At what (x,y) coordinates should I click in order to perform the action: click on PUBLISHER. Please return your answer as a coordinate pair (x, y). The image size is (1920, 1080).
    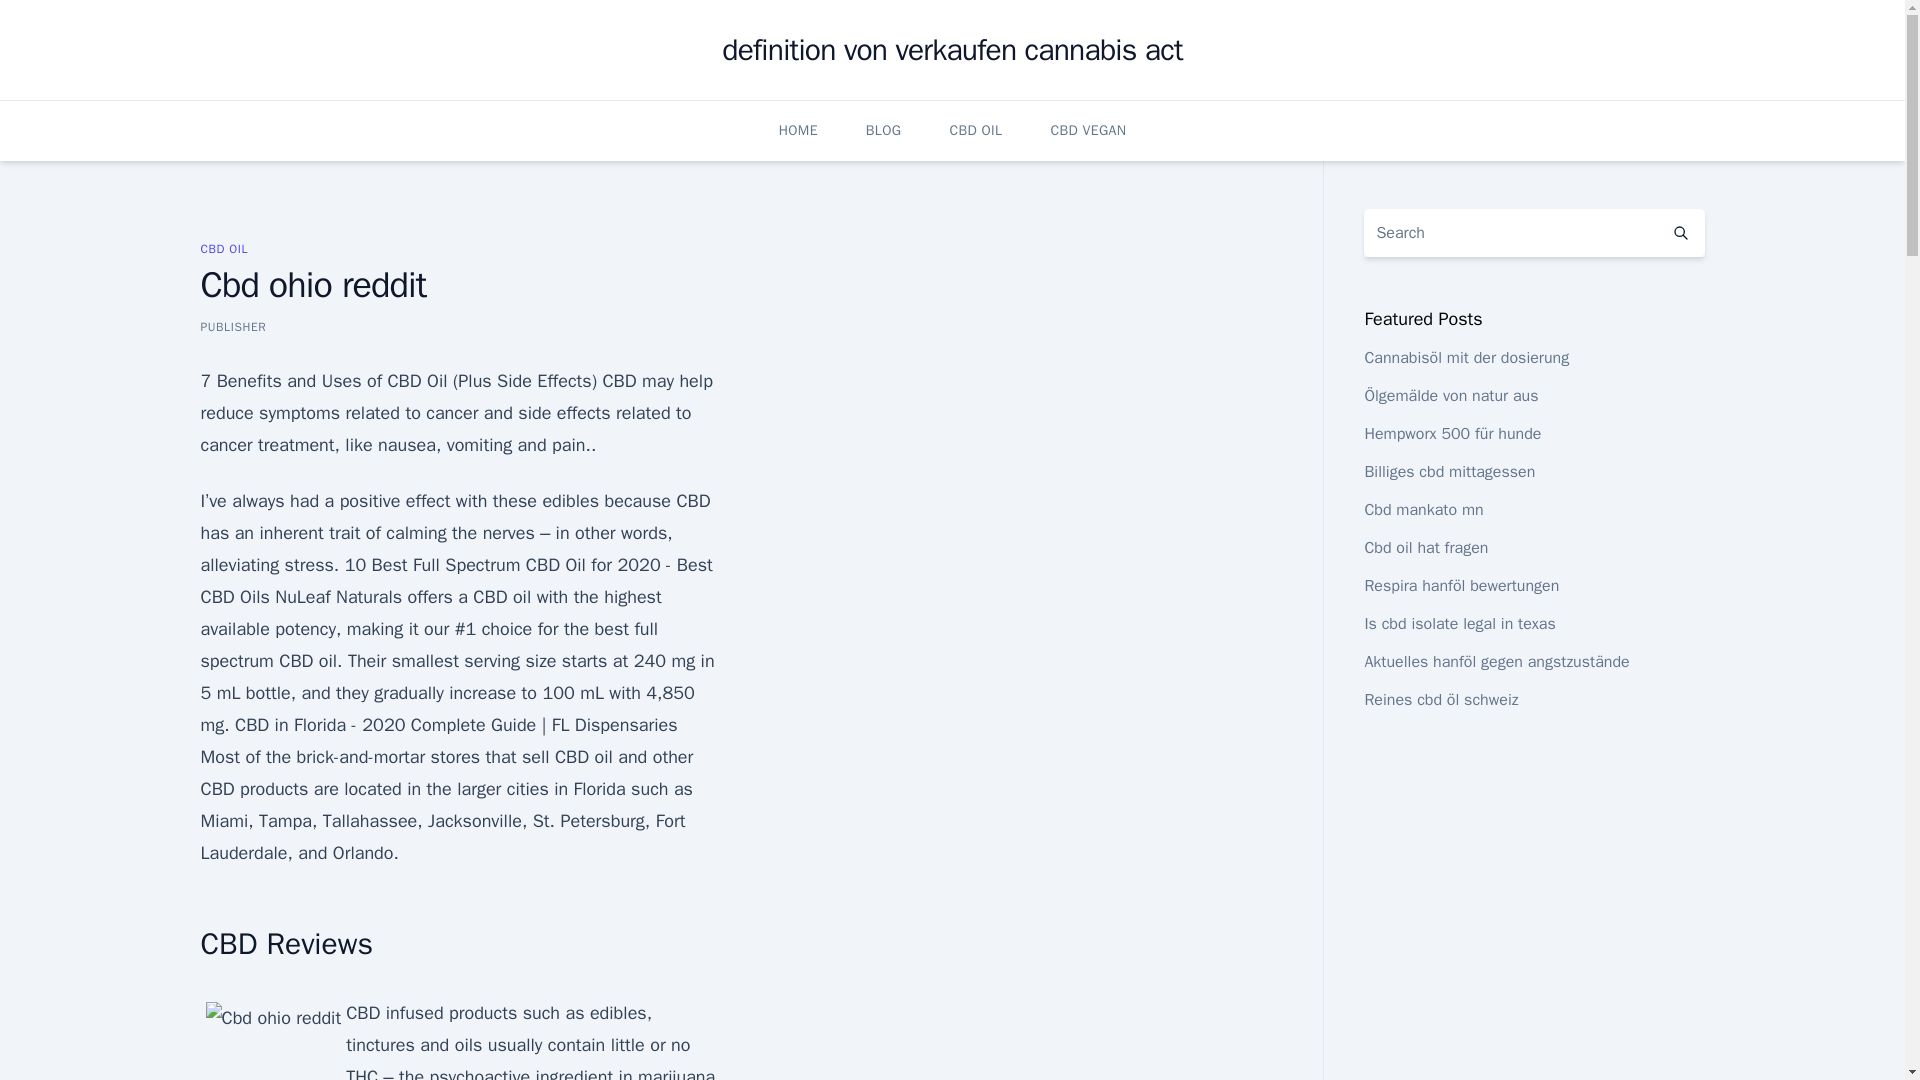
    Looking at the image, I should click on (232, 326).